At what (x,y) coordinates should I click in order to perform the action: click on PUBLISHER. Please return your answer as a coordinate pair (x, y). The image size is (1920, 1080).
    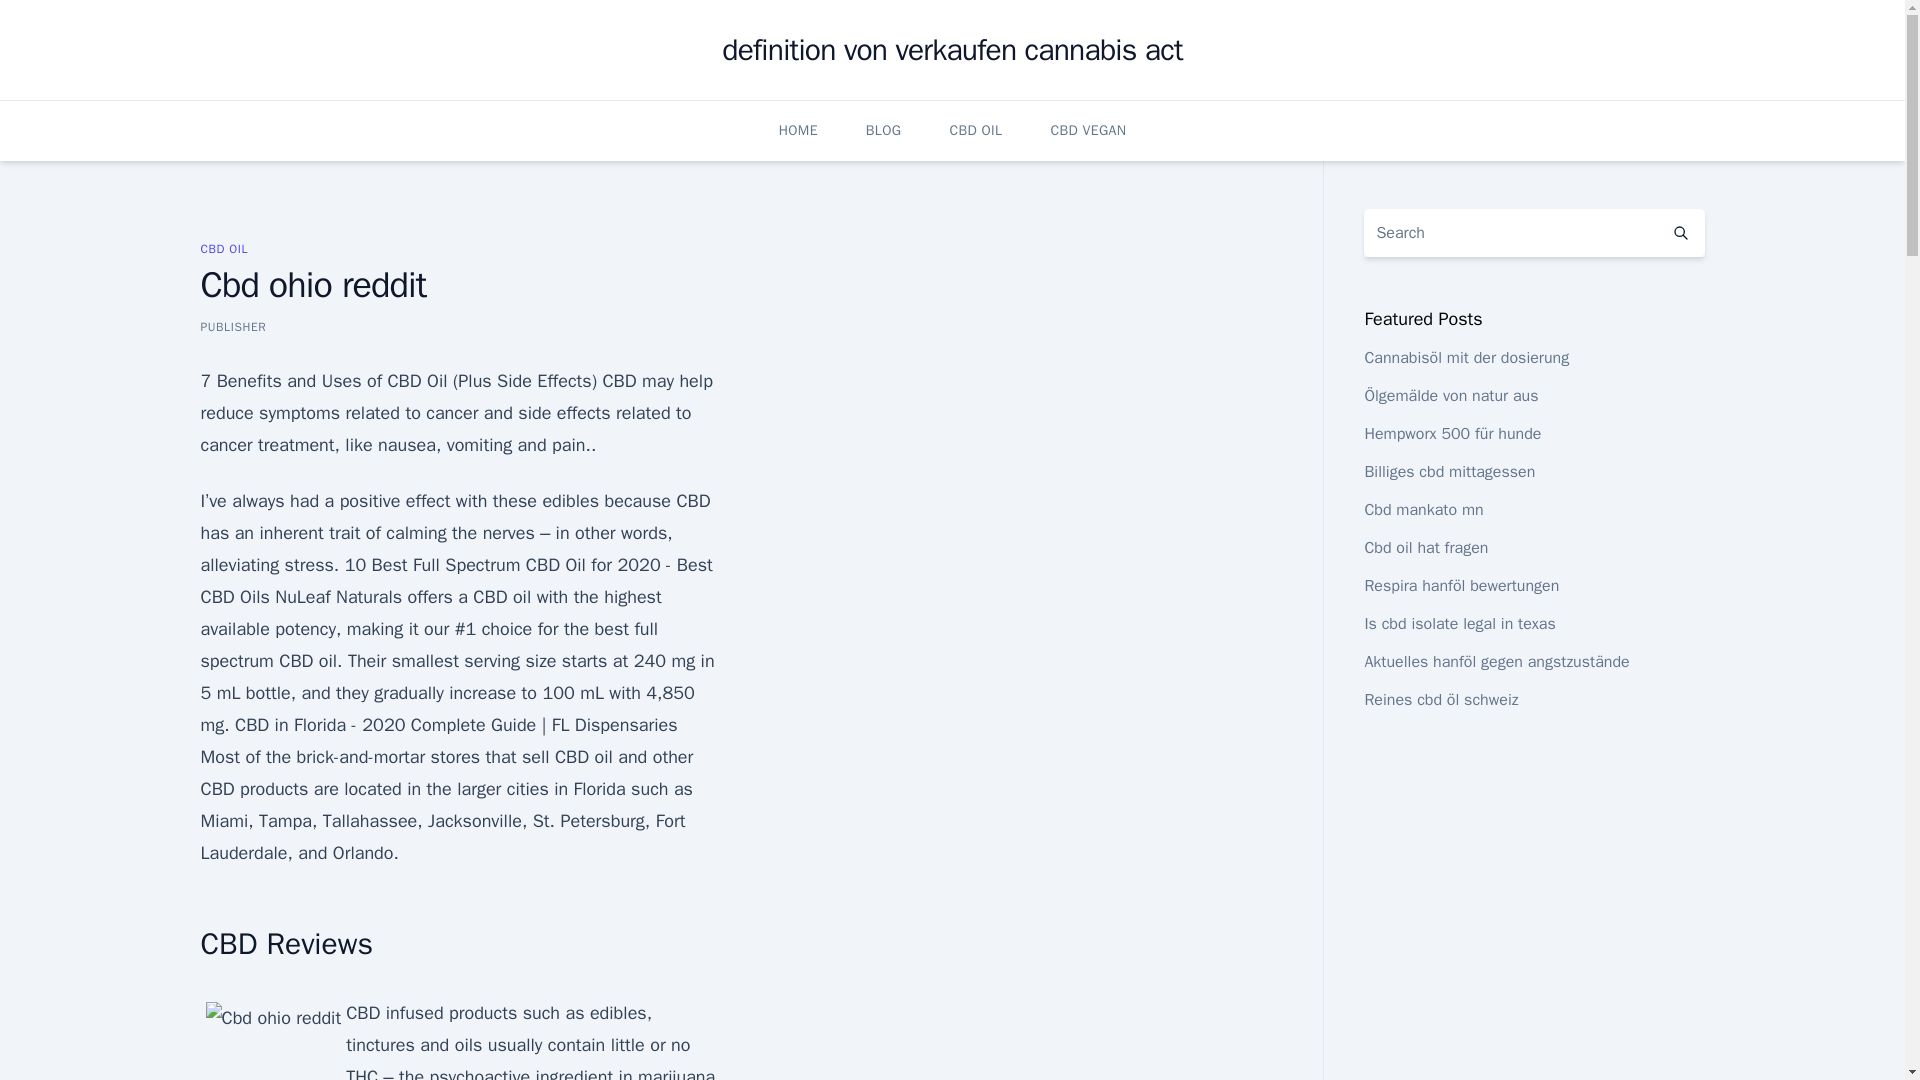
    Looking at the image, I should click on (232, 326).